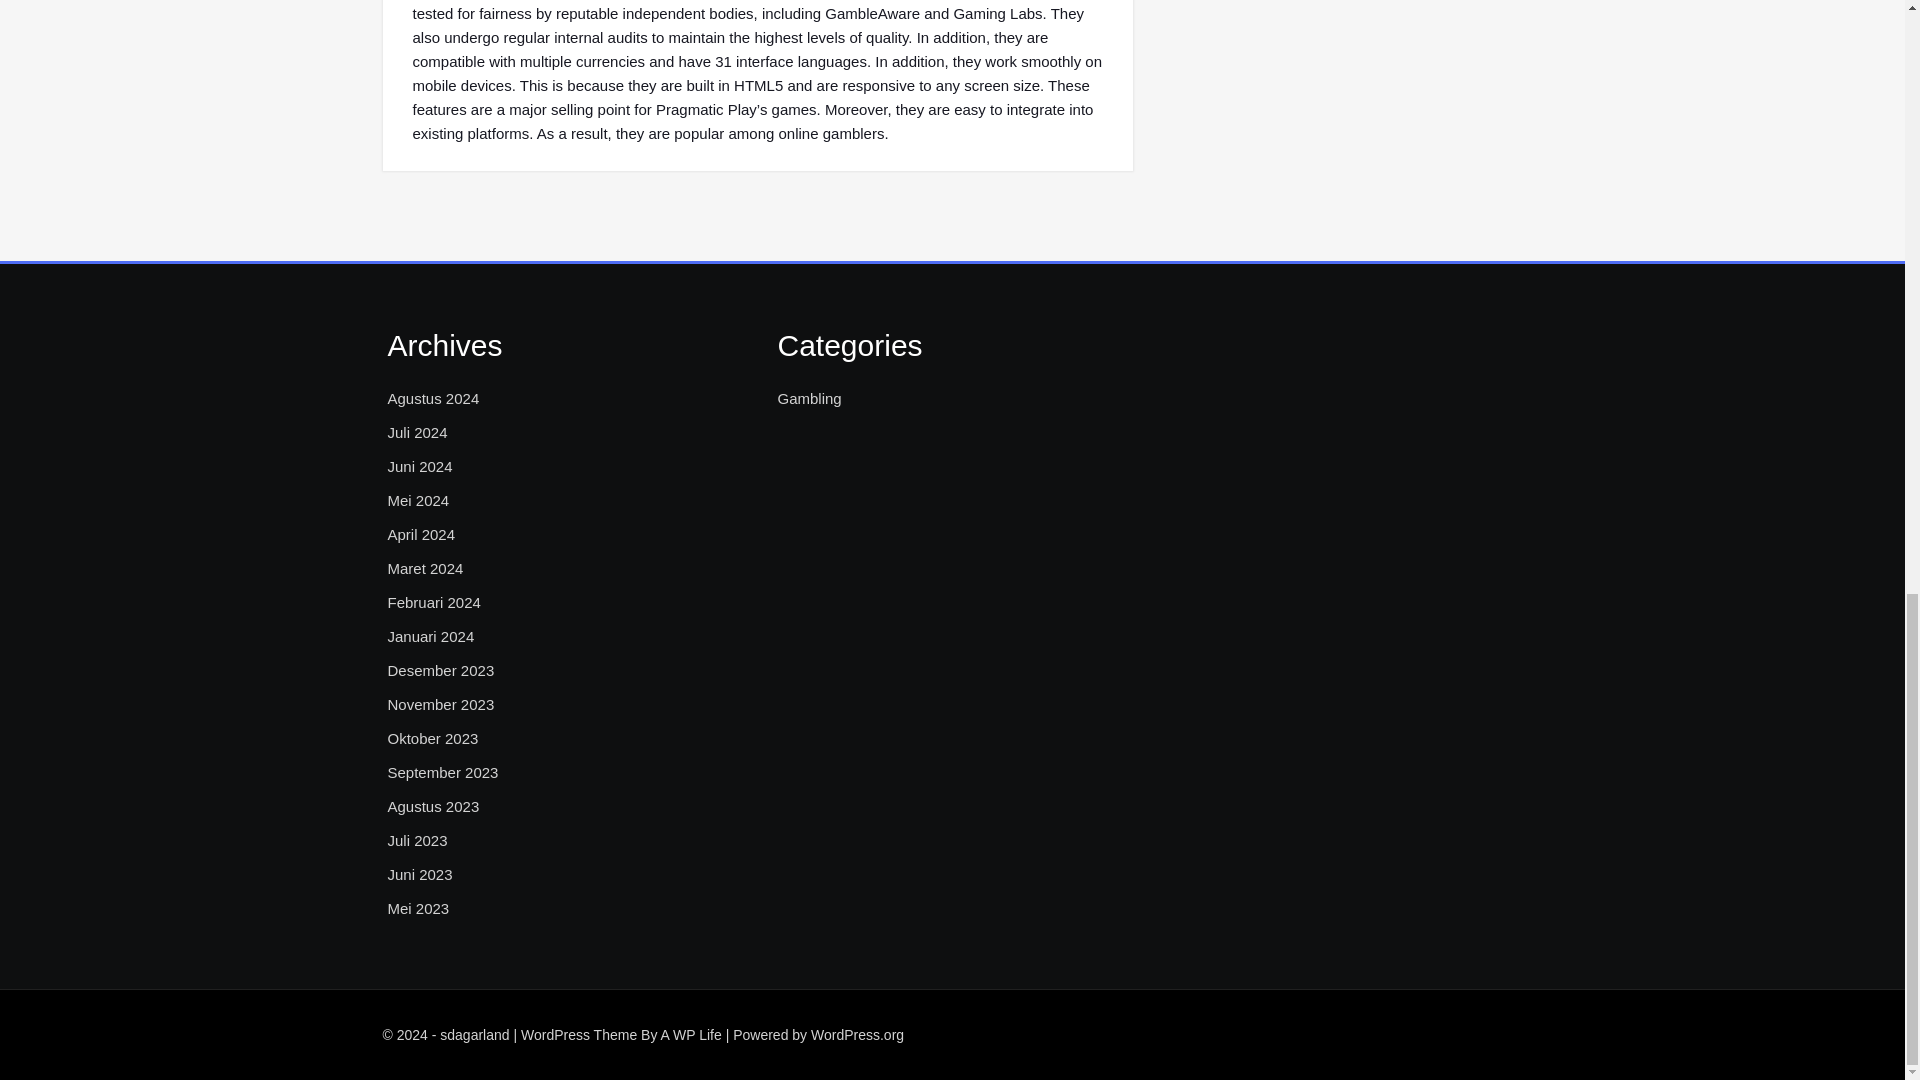  What do you see at coordinates (418, 909) in the screenshot?
I see `Mei 2023` at bounding box center [418, 909].